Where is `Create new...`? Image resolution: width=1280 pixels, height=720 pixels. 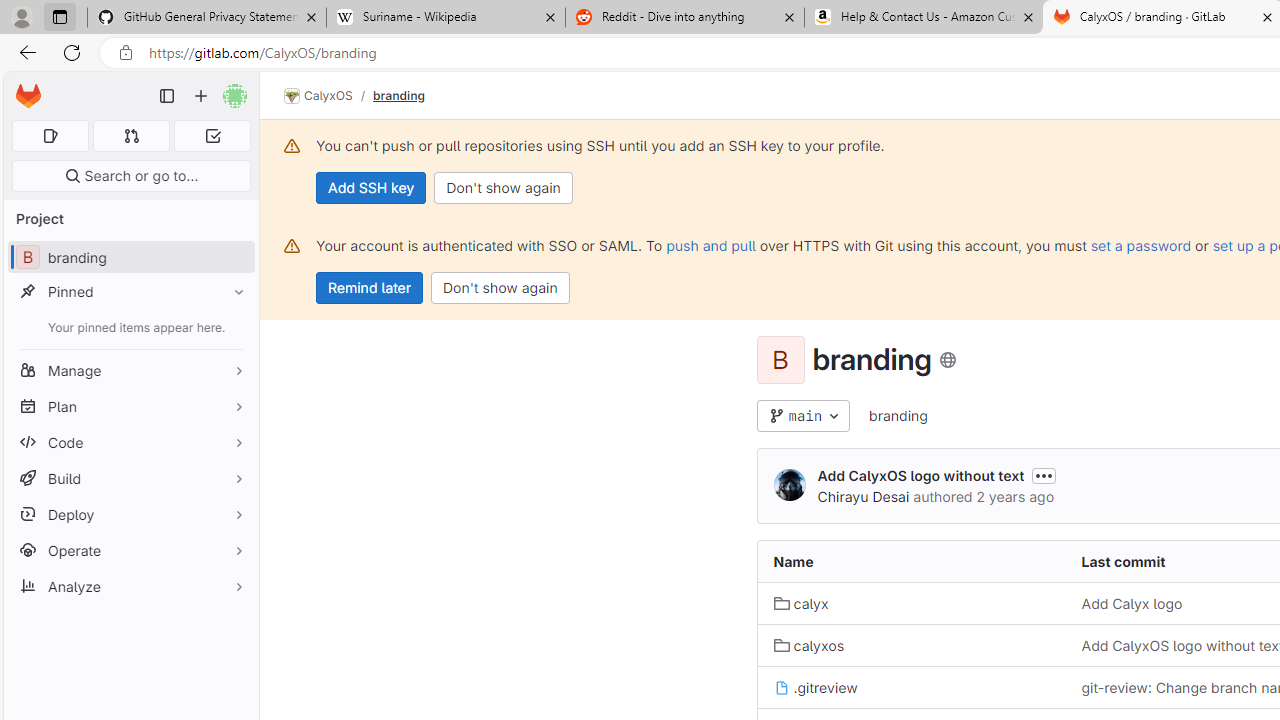
Create new... is located at coordinates (201, 96).